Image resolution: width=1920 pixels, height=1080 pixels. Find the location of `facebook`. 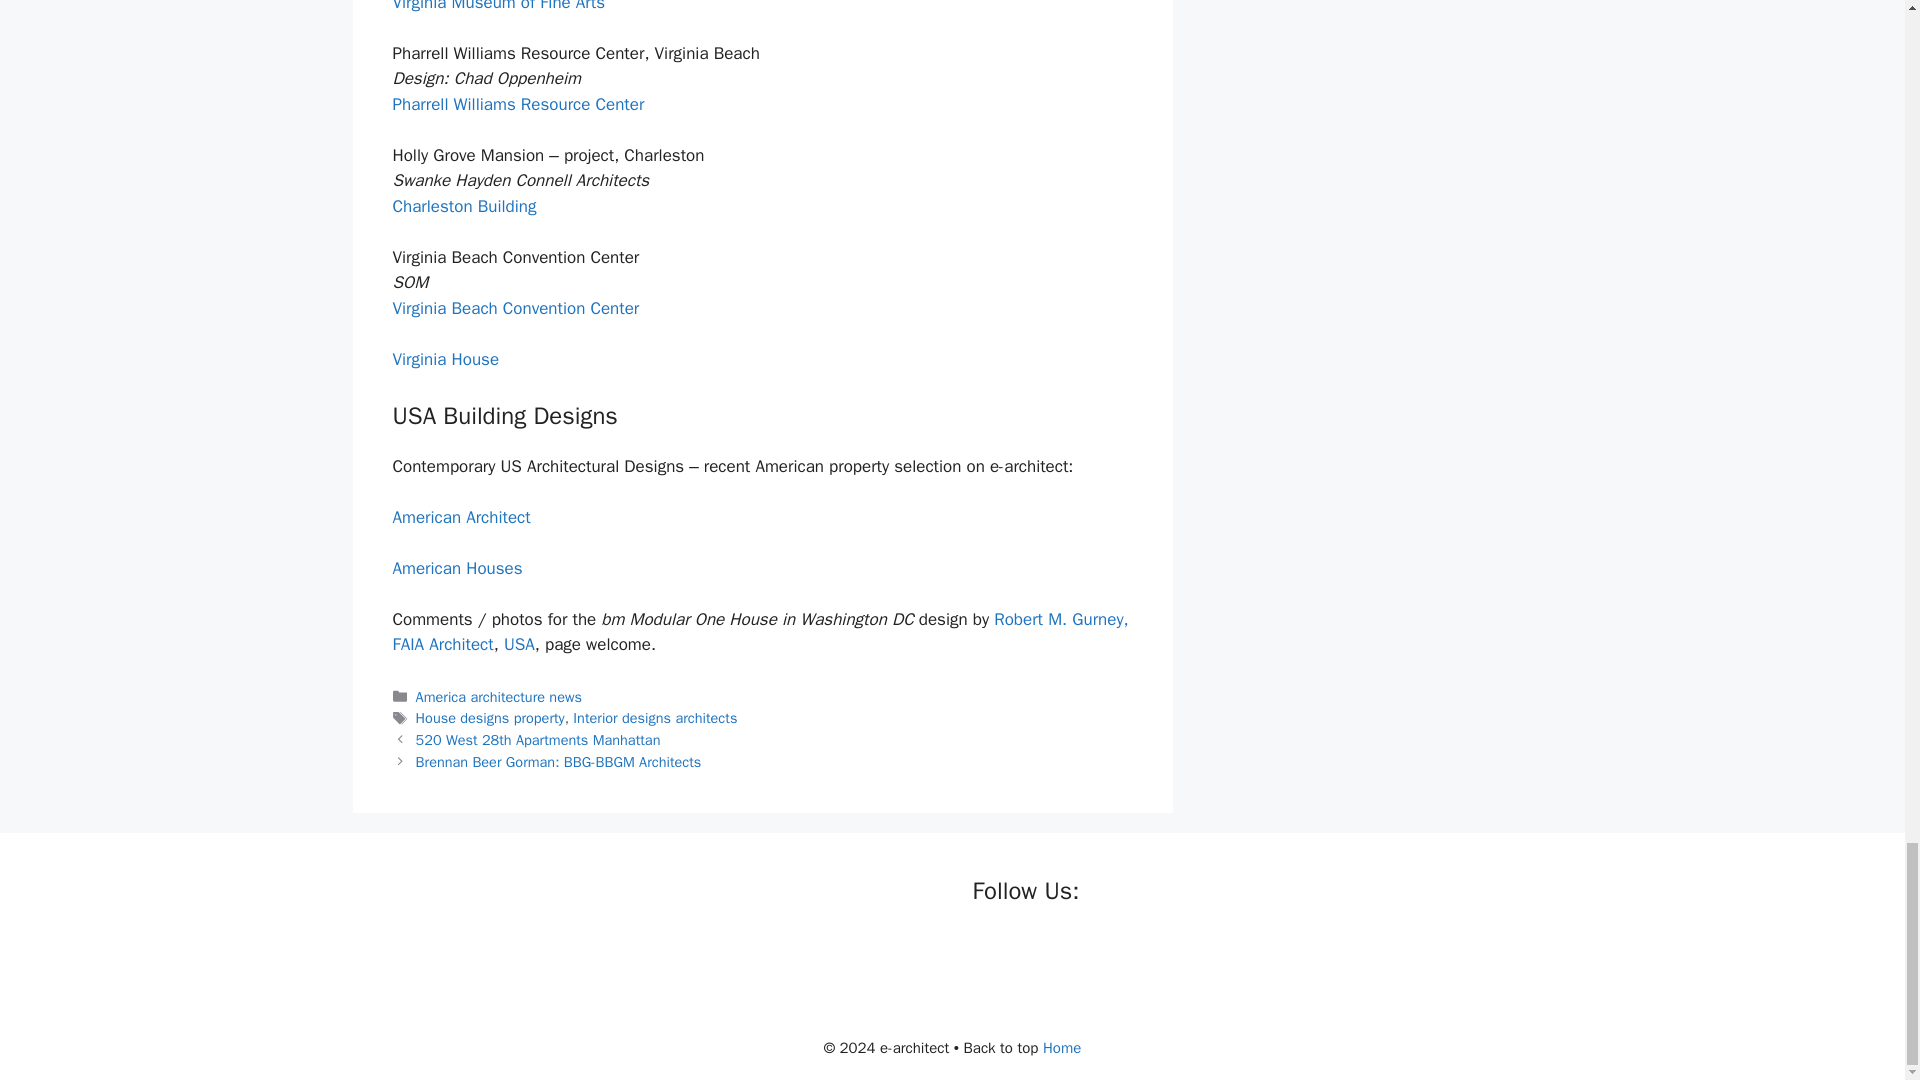

facebook is located at coordinates (988, 952).